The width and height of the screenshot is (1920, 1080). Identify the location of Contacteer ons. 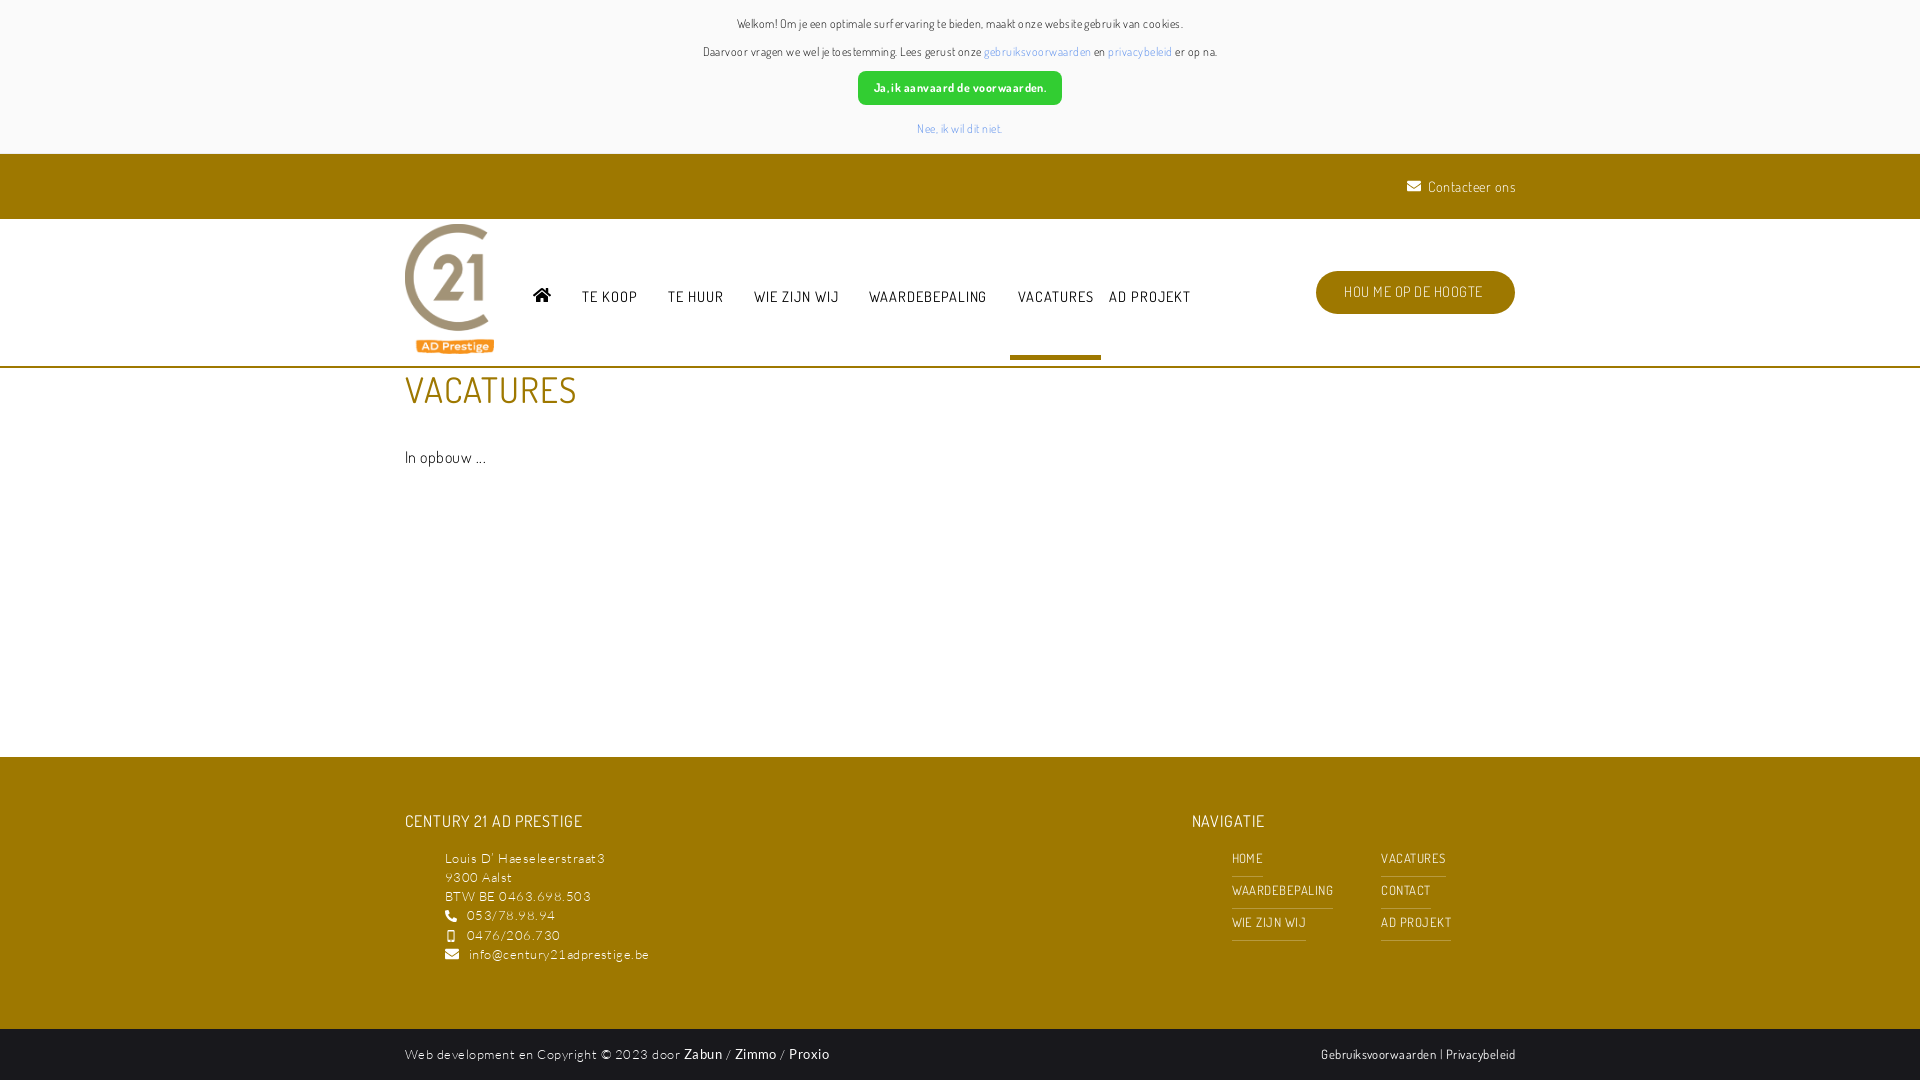
(1461, 186).